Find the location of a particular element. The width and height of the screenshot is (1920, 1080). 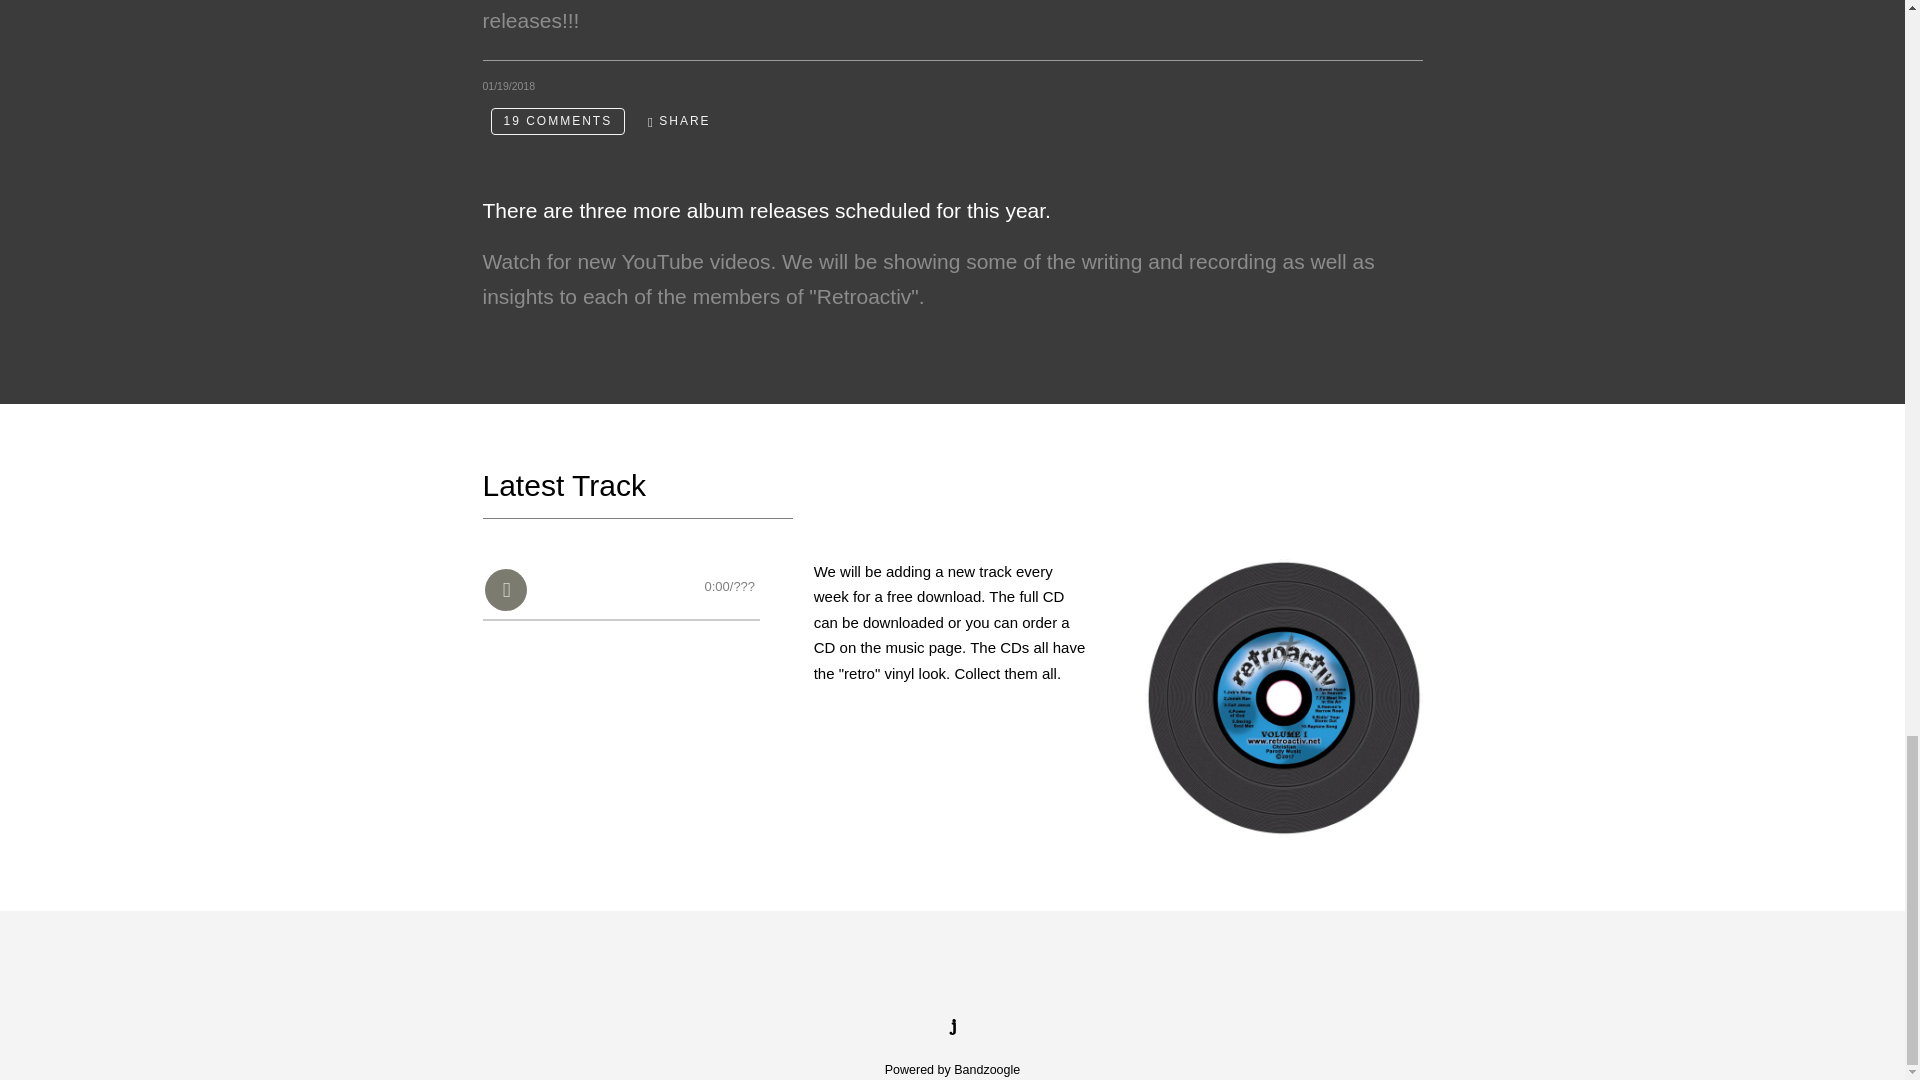

January 19, 2018 09:32 is located at coordinates (508, 85).